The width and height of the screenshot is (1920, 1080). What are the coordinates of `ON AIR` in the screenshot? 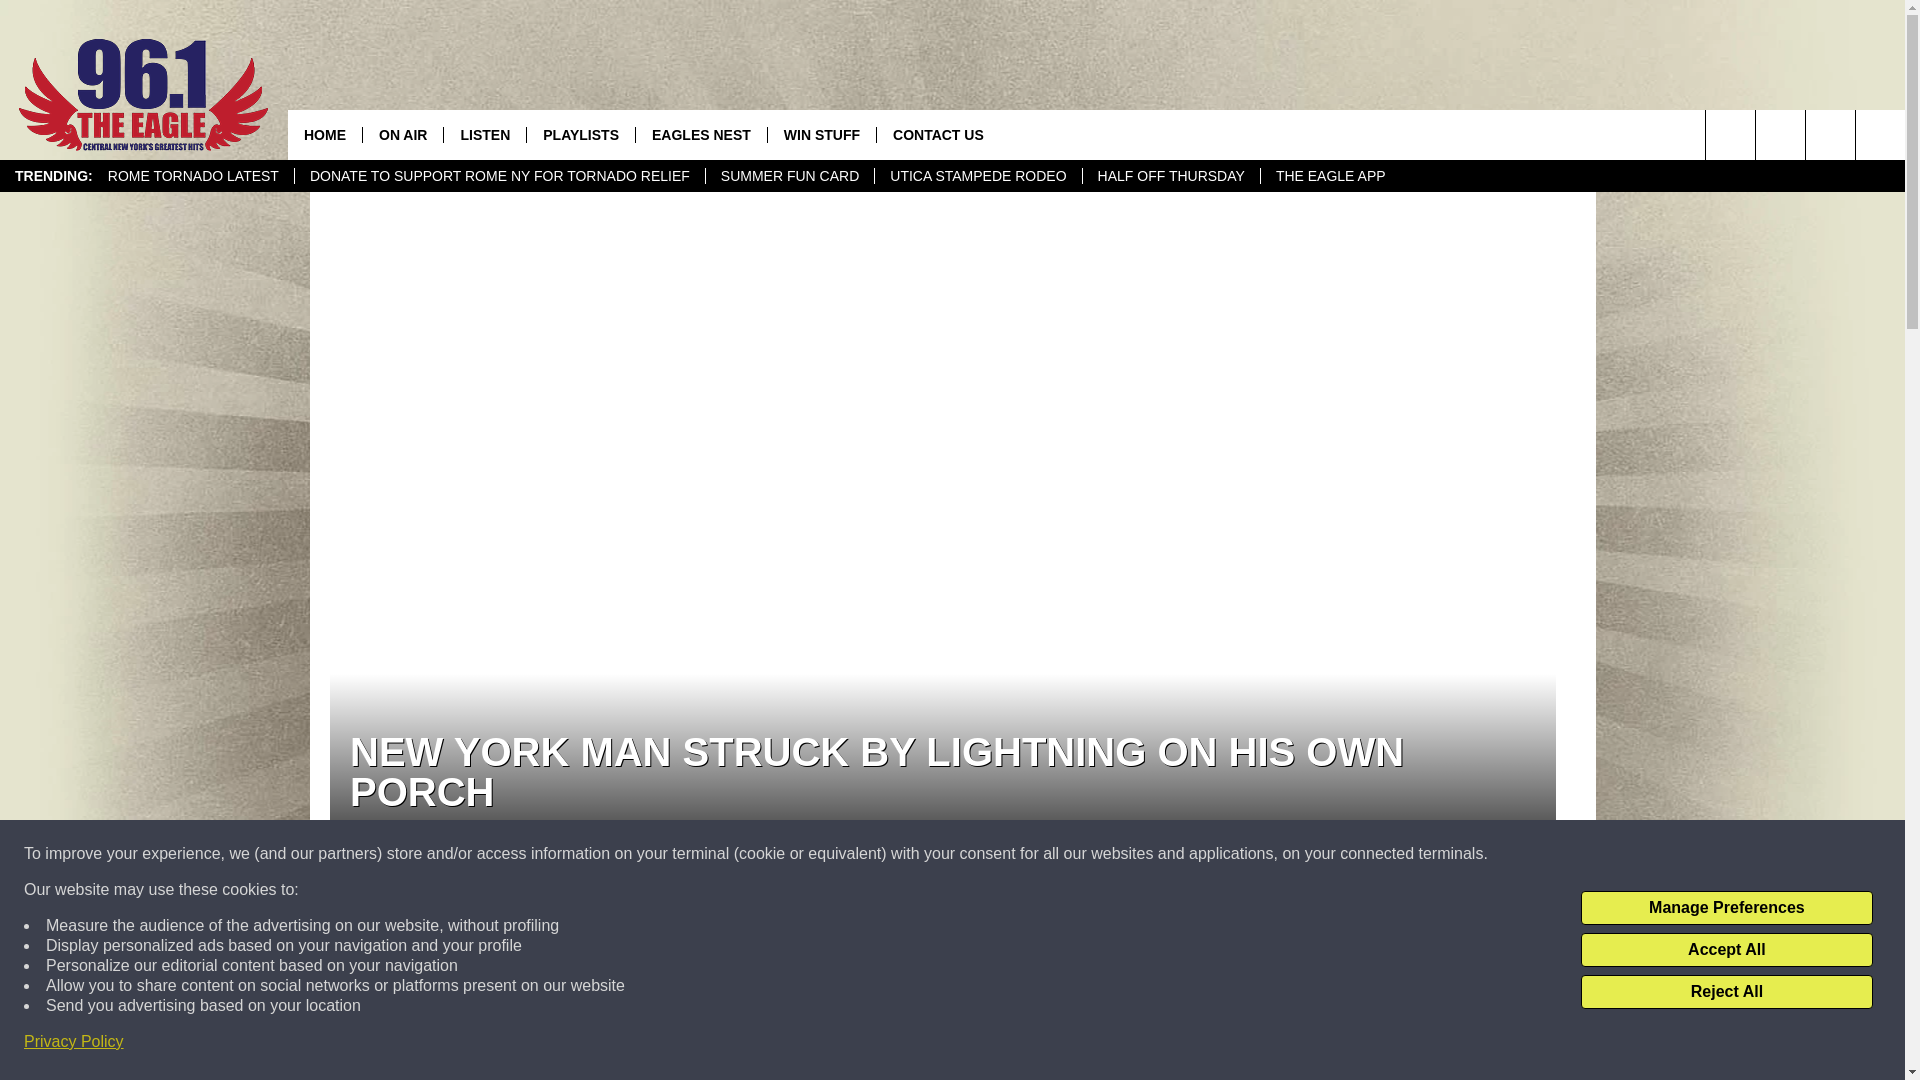 It's located at (402, 134).